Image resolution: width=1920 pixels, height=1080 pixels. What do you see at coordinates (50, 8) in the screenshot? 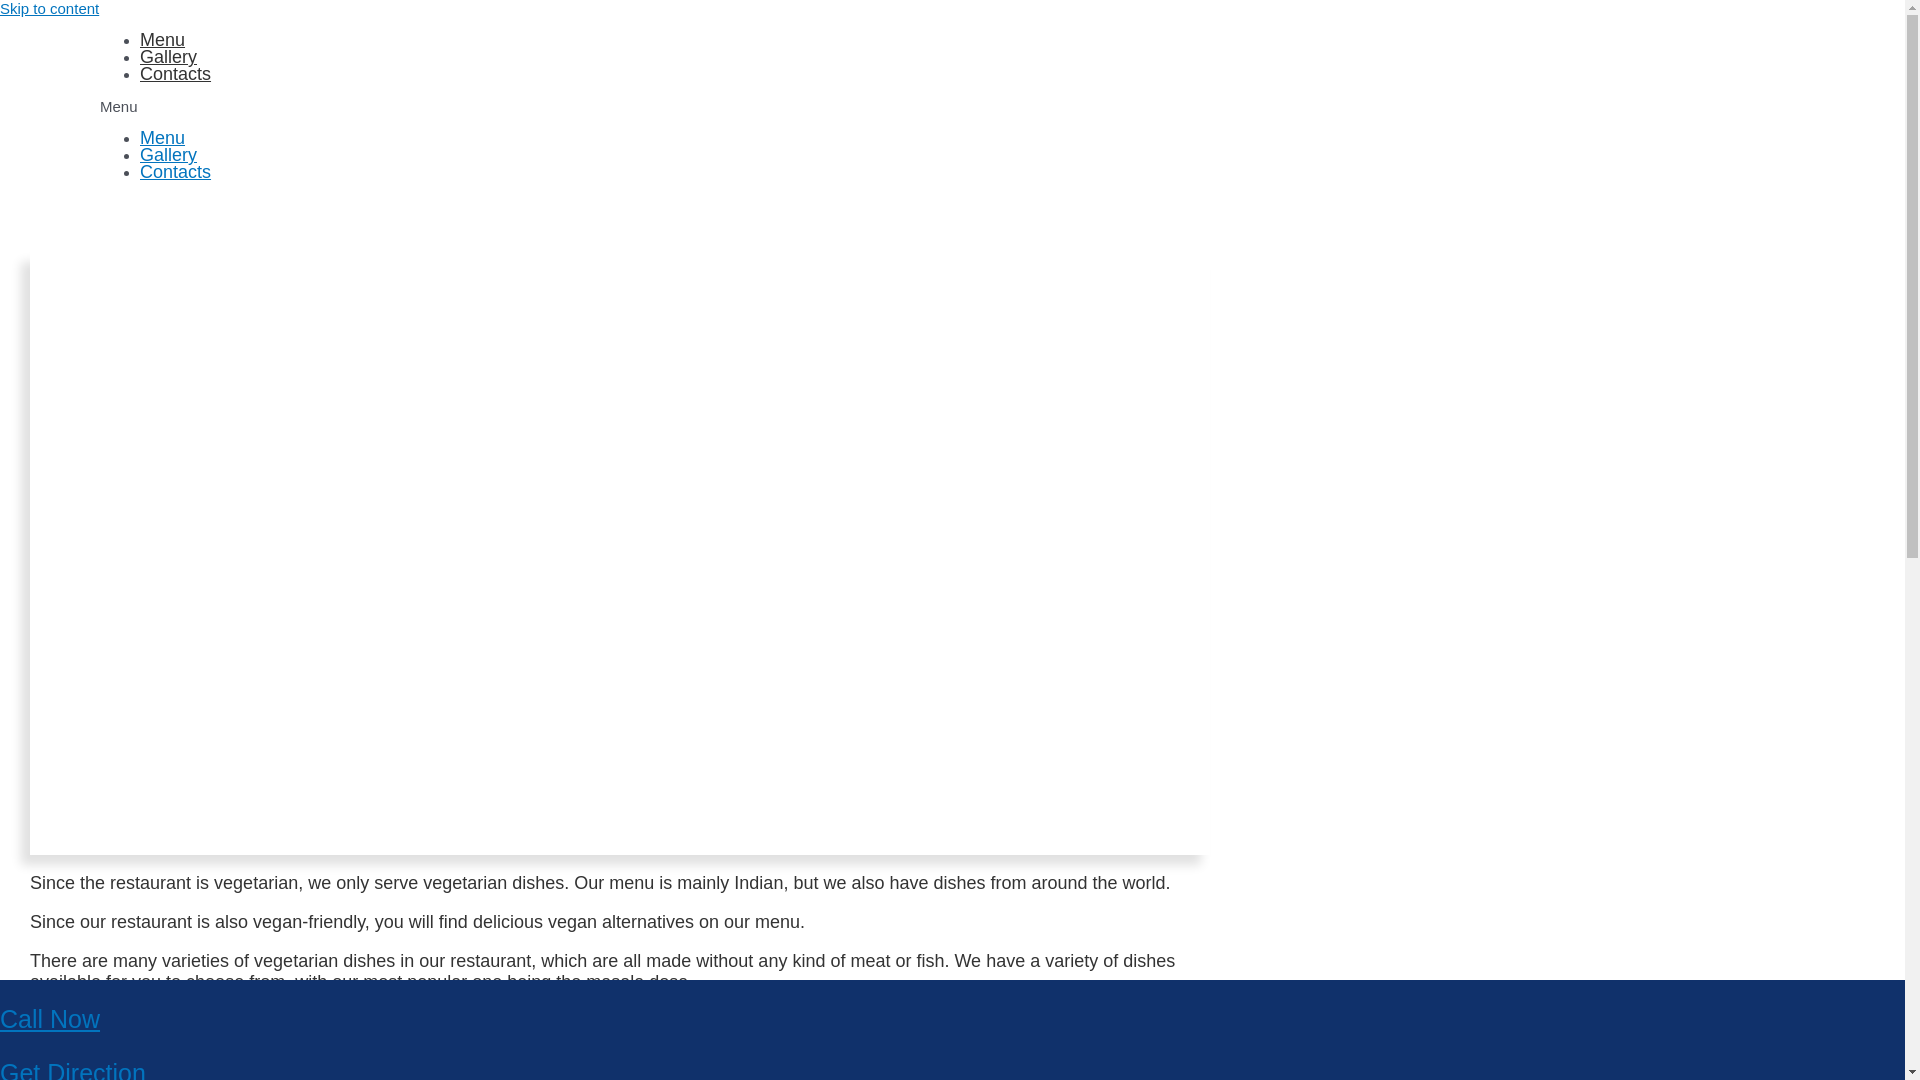
I see `Skip to content` at bounding box center [50, 8].